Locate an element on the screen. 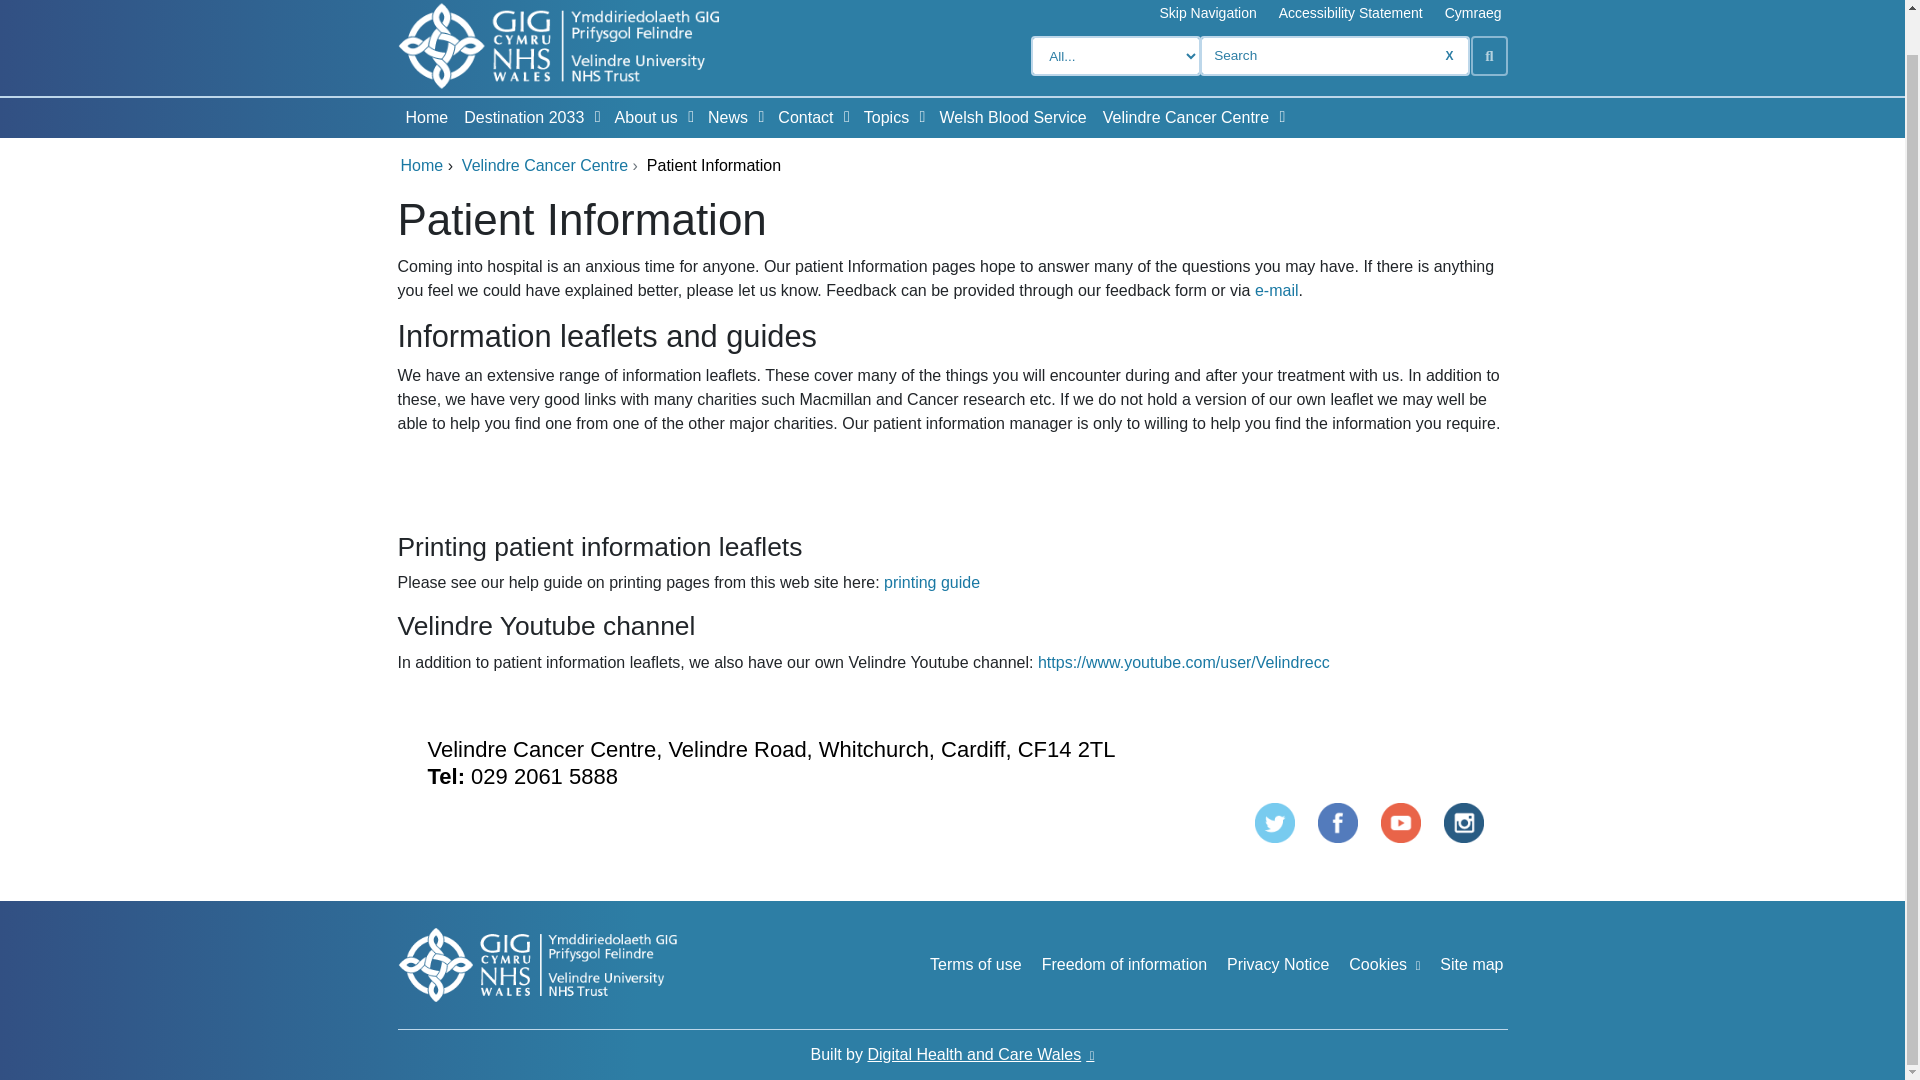 The image size is (1920, 1080). Patient Information is located at coordinates (1337, 822).